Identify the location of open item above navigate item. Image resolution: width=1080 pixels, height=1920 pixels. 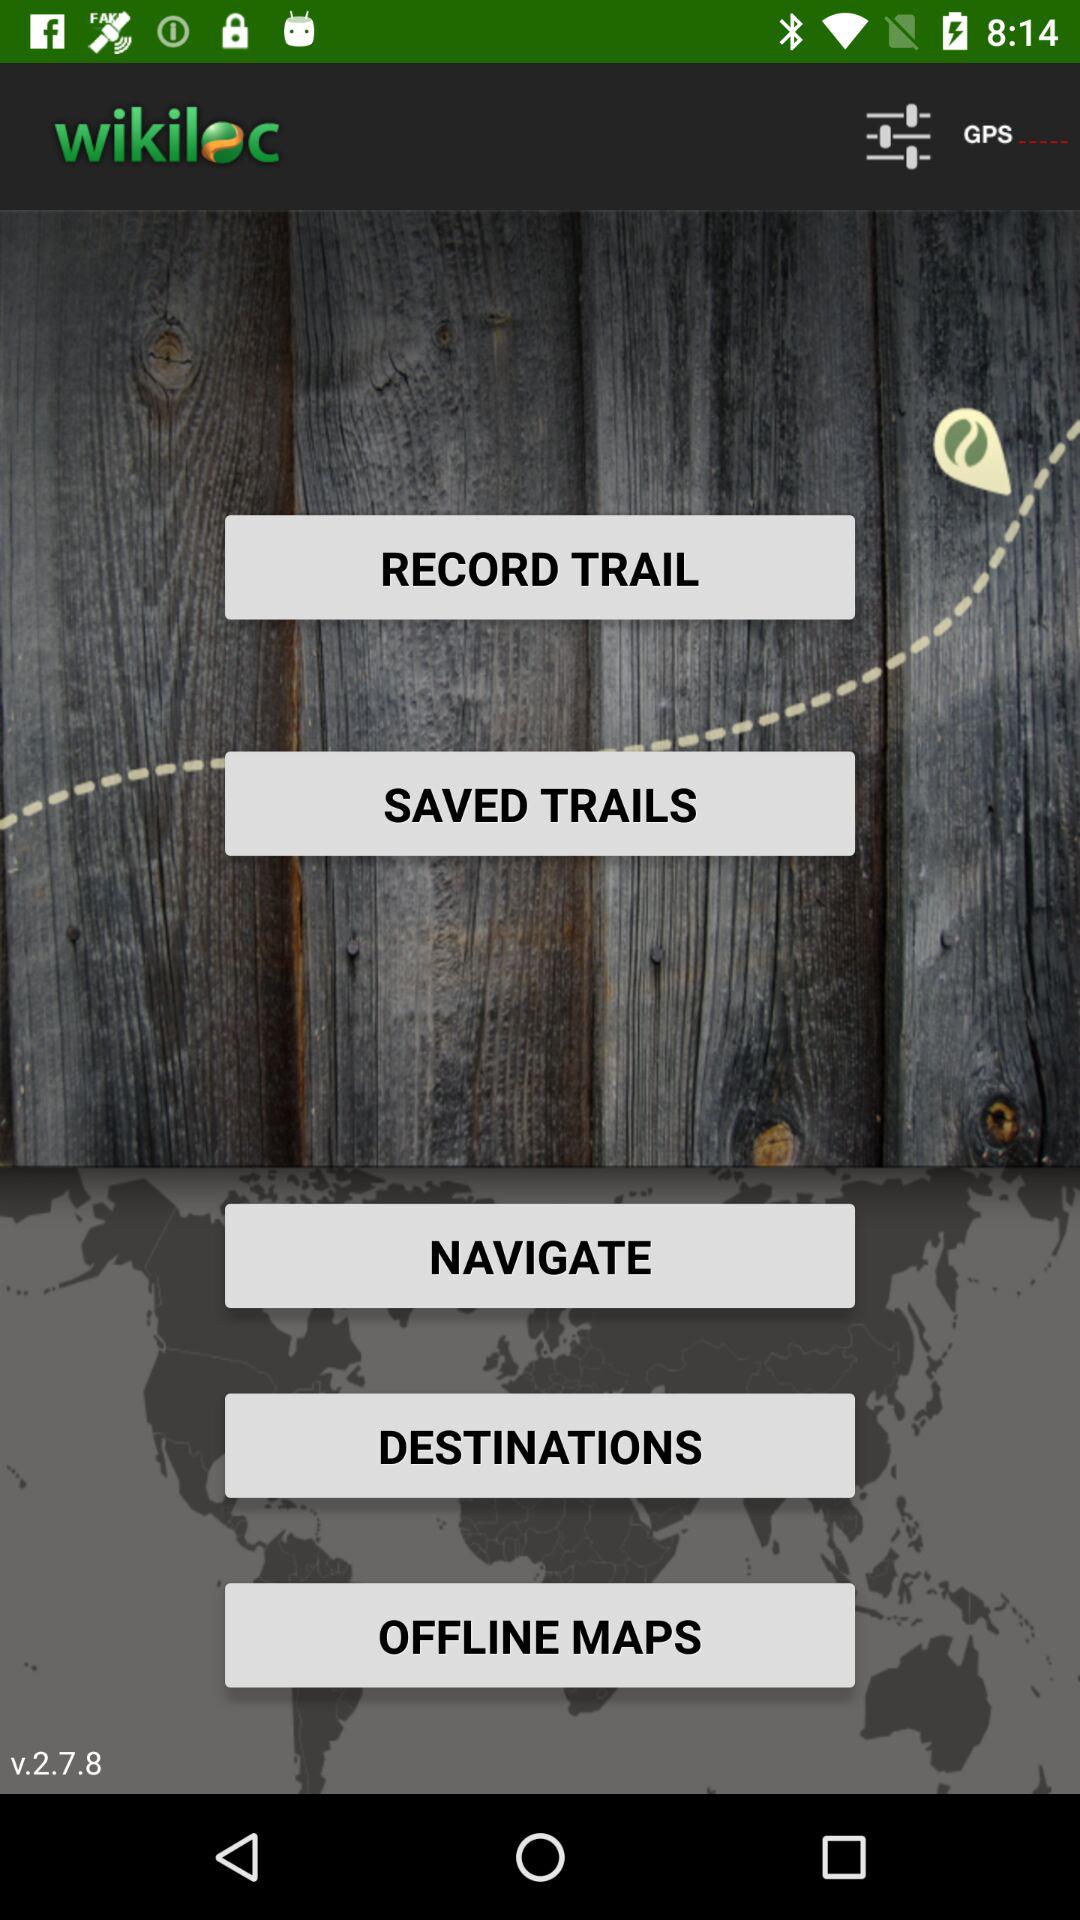
(540, 803).